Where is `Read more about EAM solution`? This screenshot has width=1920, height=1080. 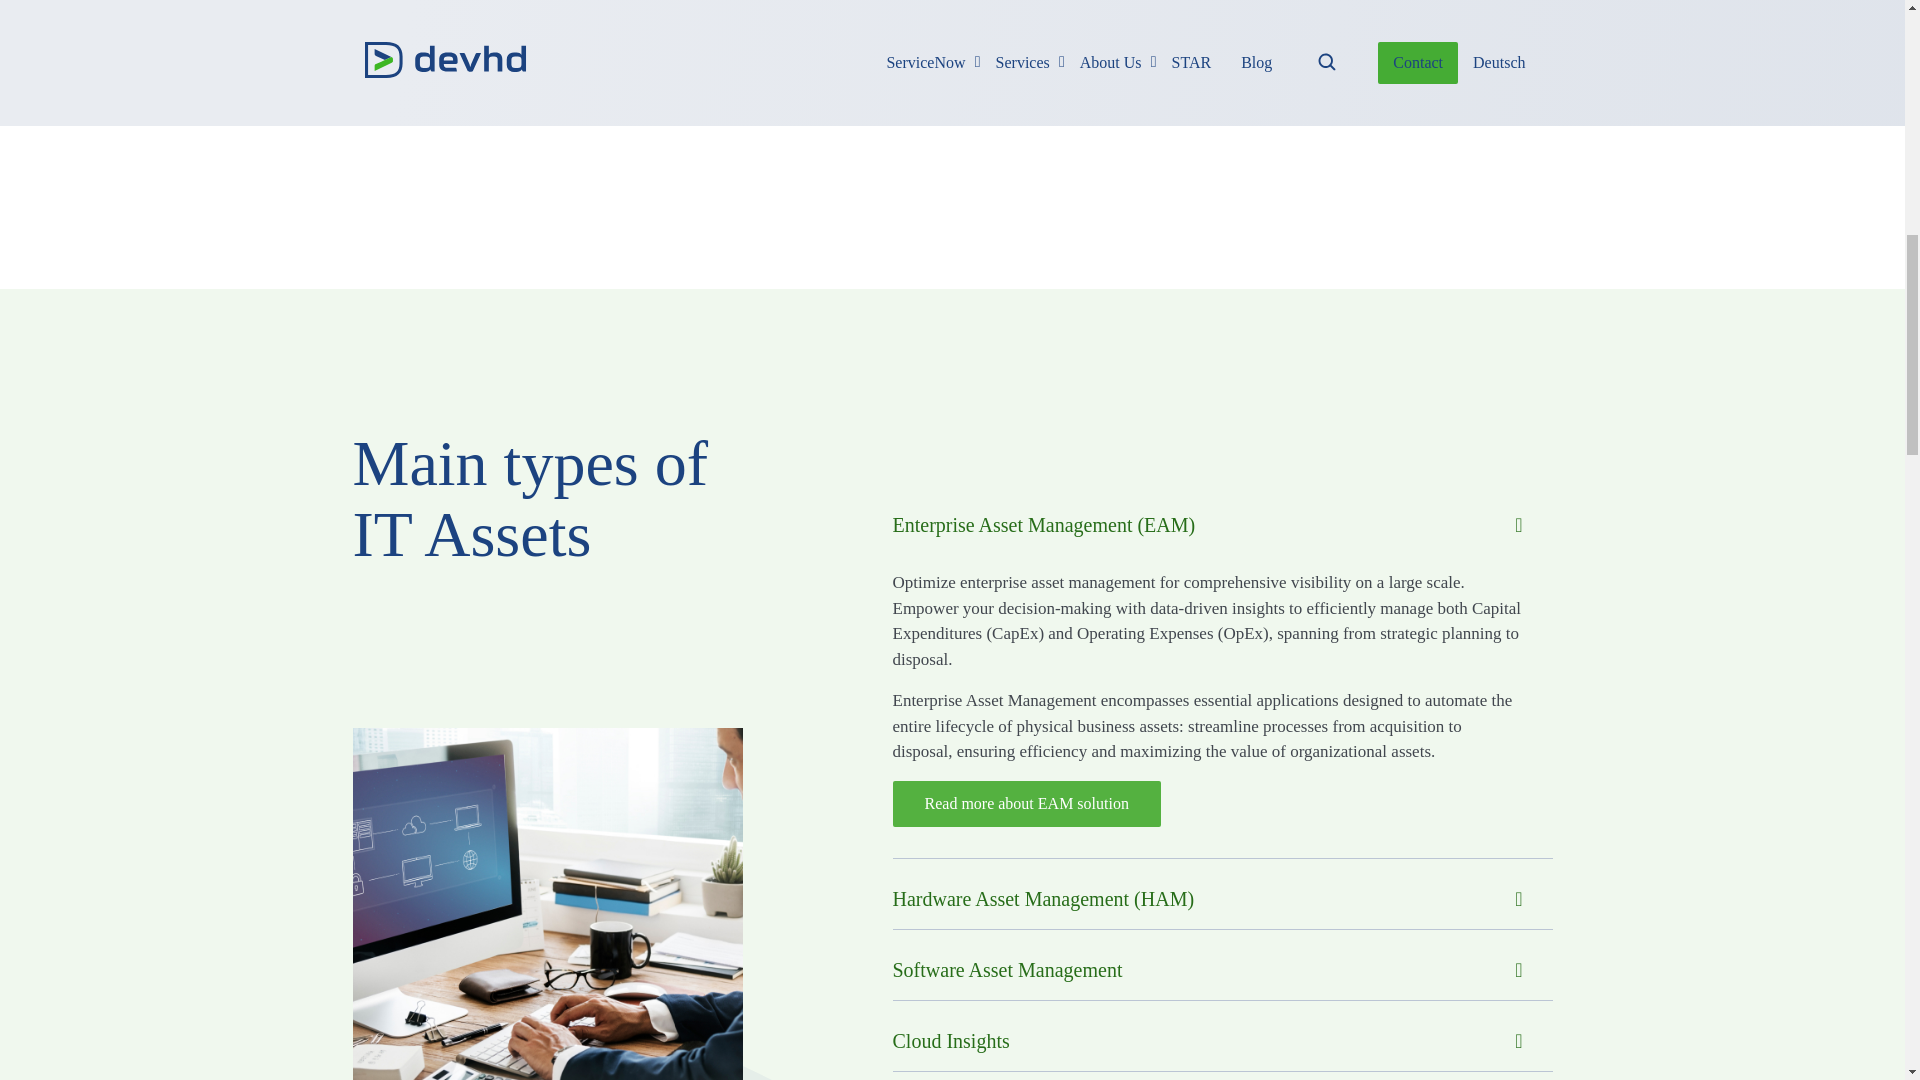 Read more about EAM solution is located at coordinates (1026, 804).